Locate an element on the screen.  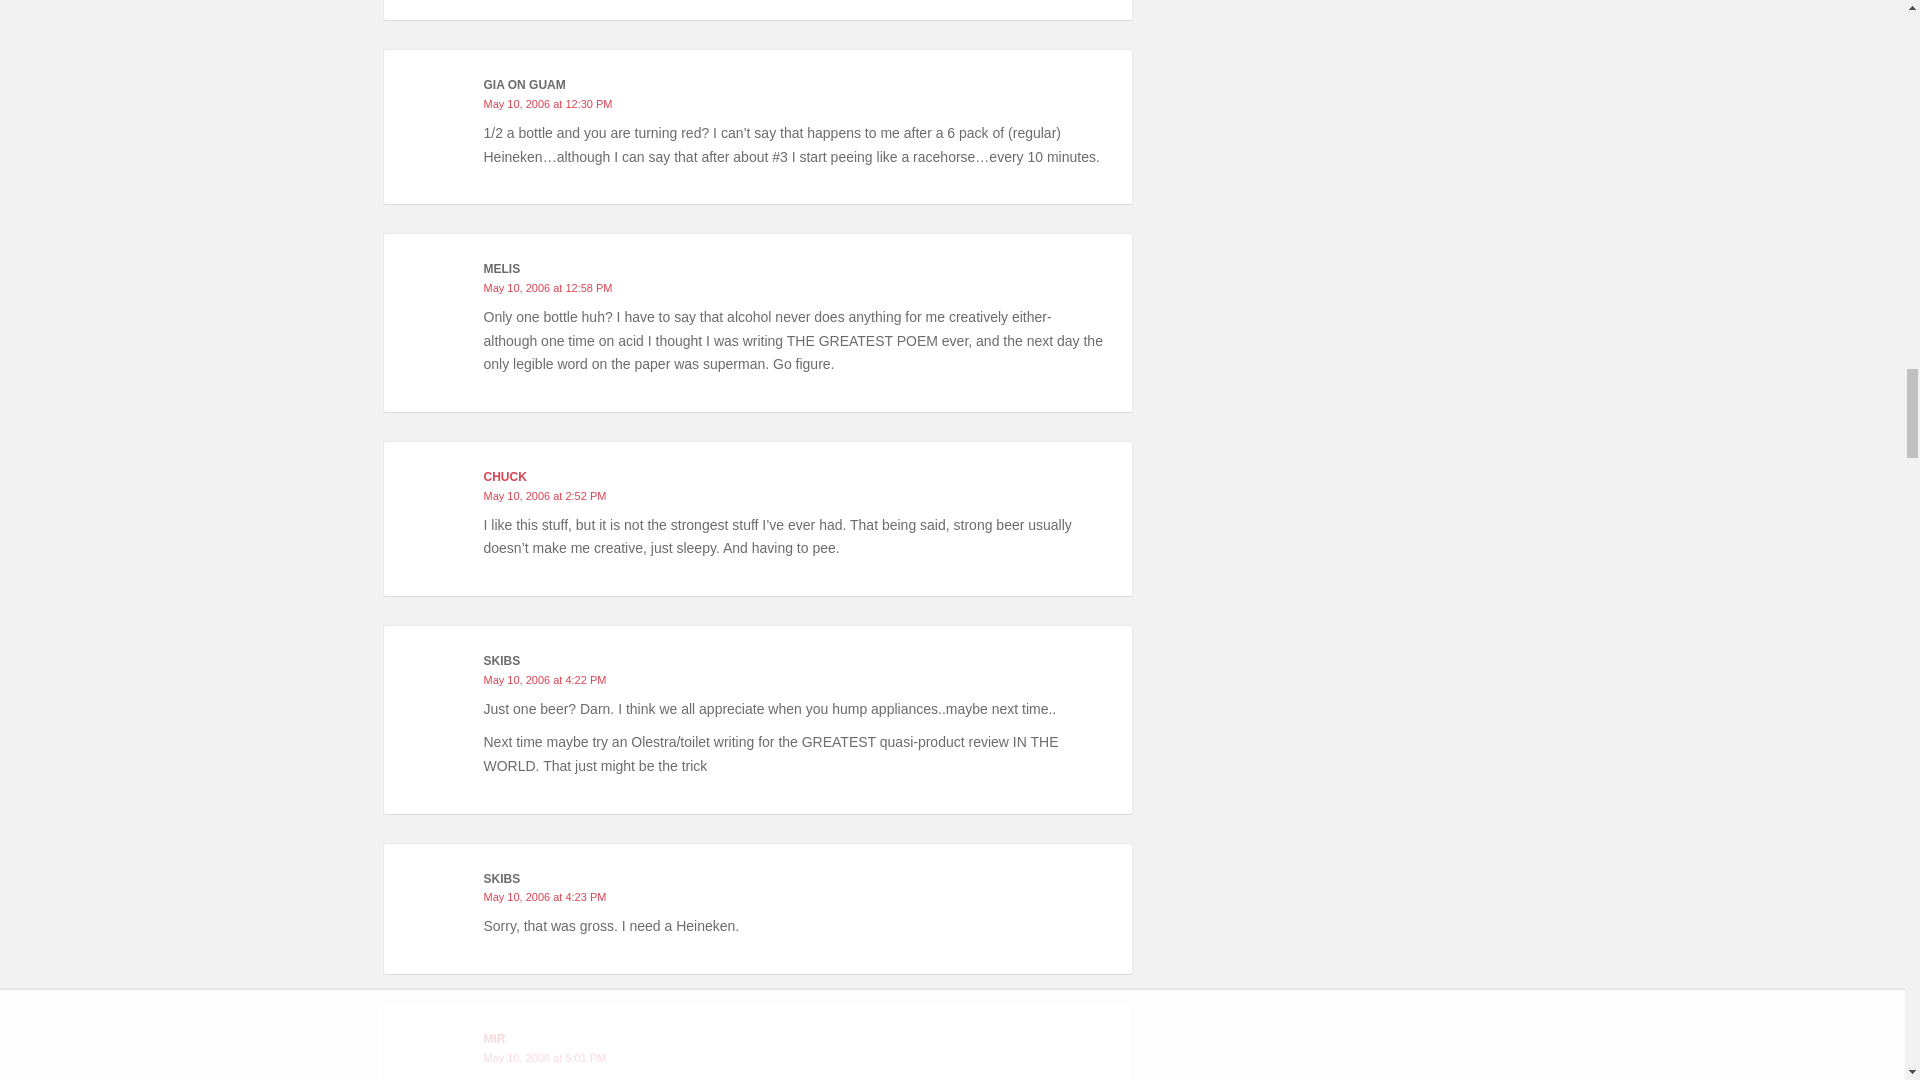
May 10, 2006 at 5:01 PM is located at coordinates (544, 1057).